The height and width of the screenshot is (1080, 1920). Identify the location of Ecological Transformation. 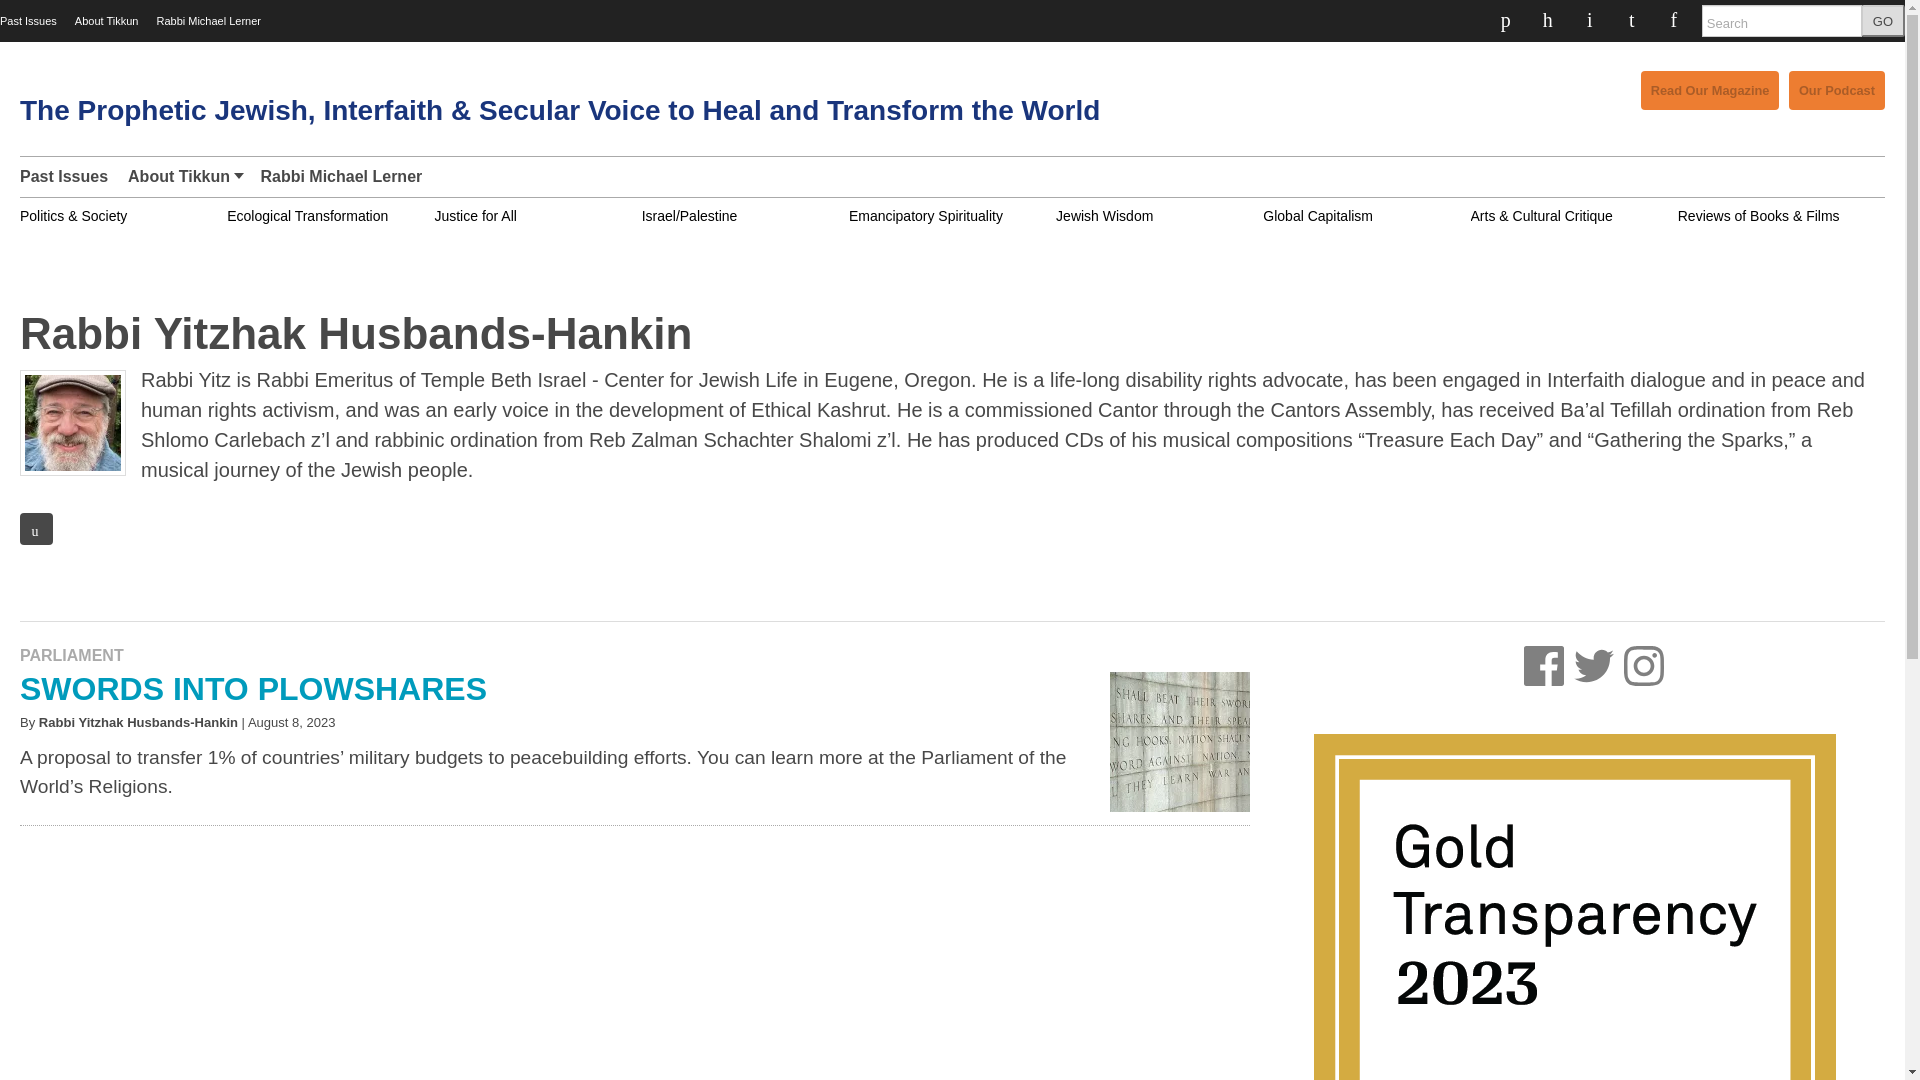
(306, 216).